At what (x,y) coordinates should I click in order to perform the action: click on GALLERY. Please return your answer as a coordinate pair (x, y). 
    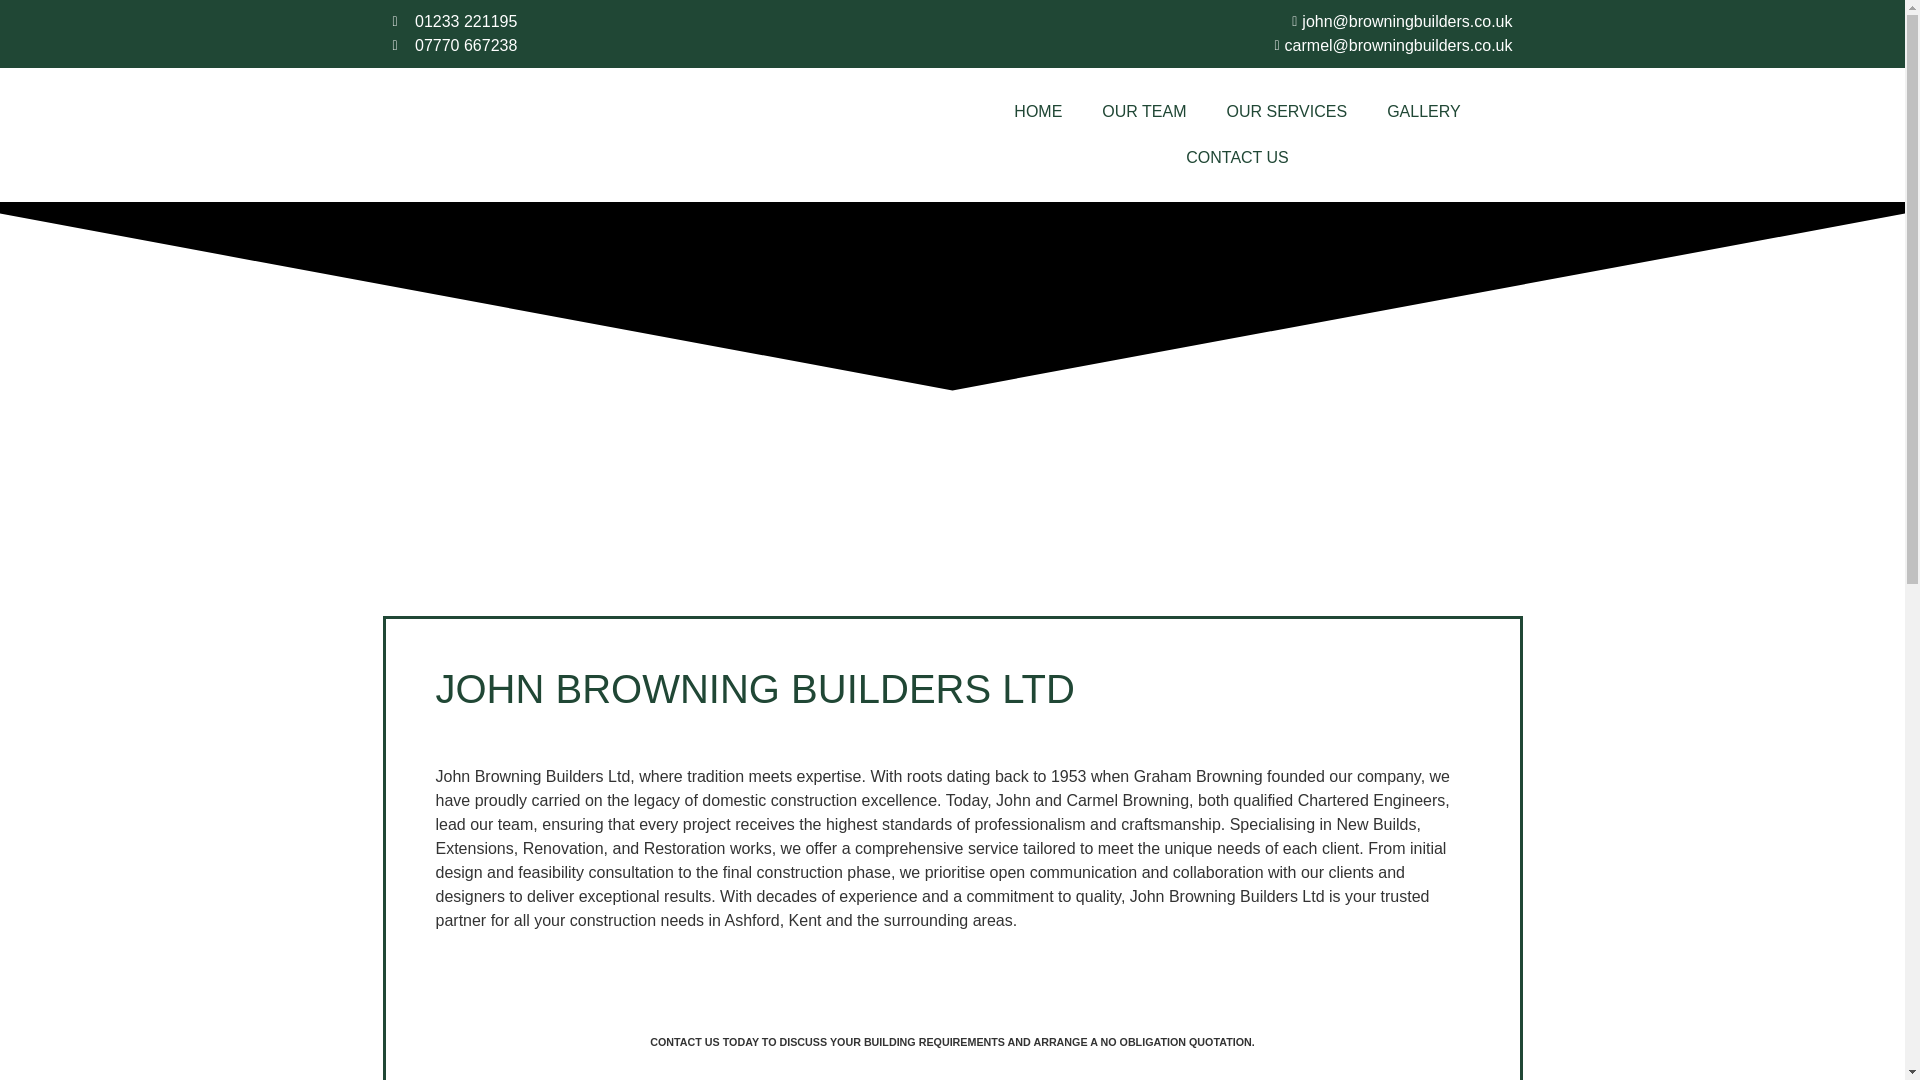
    Looking at the image, I should click on (1424, 112).